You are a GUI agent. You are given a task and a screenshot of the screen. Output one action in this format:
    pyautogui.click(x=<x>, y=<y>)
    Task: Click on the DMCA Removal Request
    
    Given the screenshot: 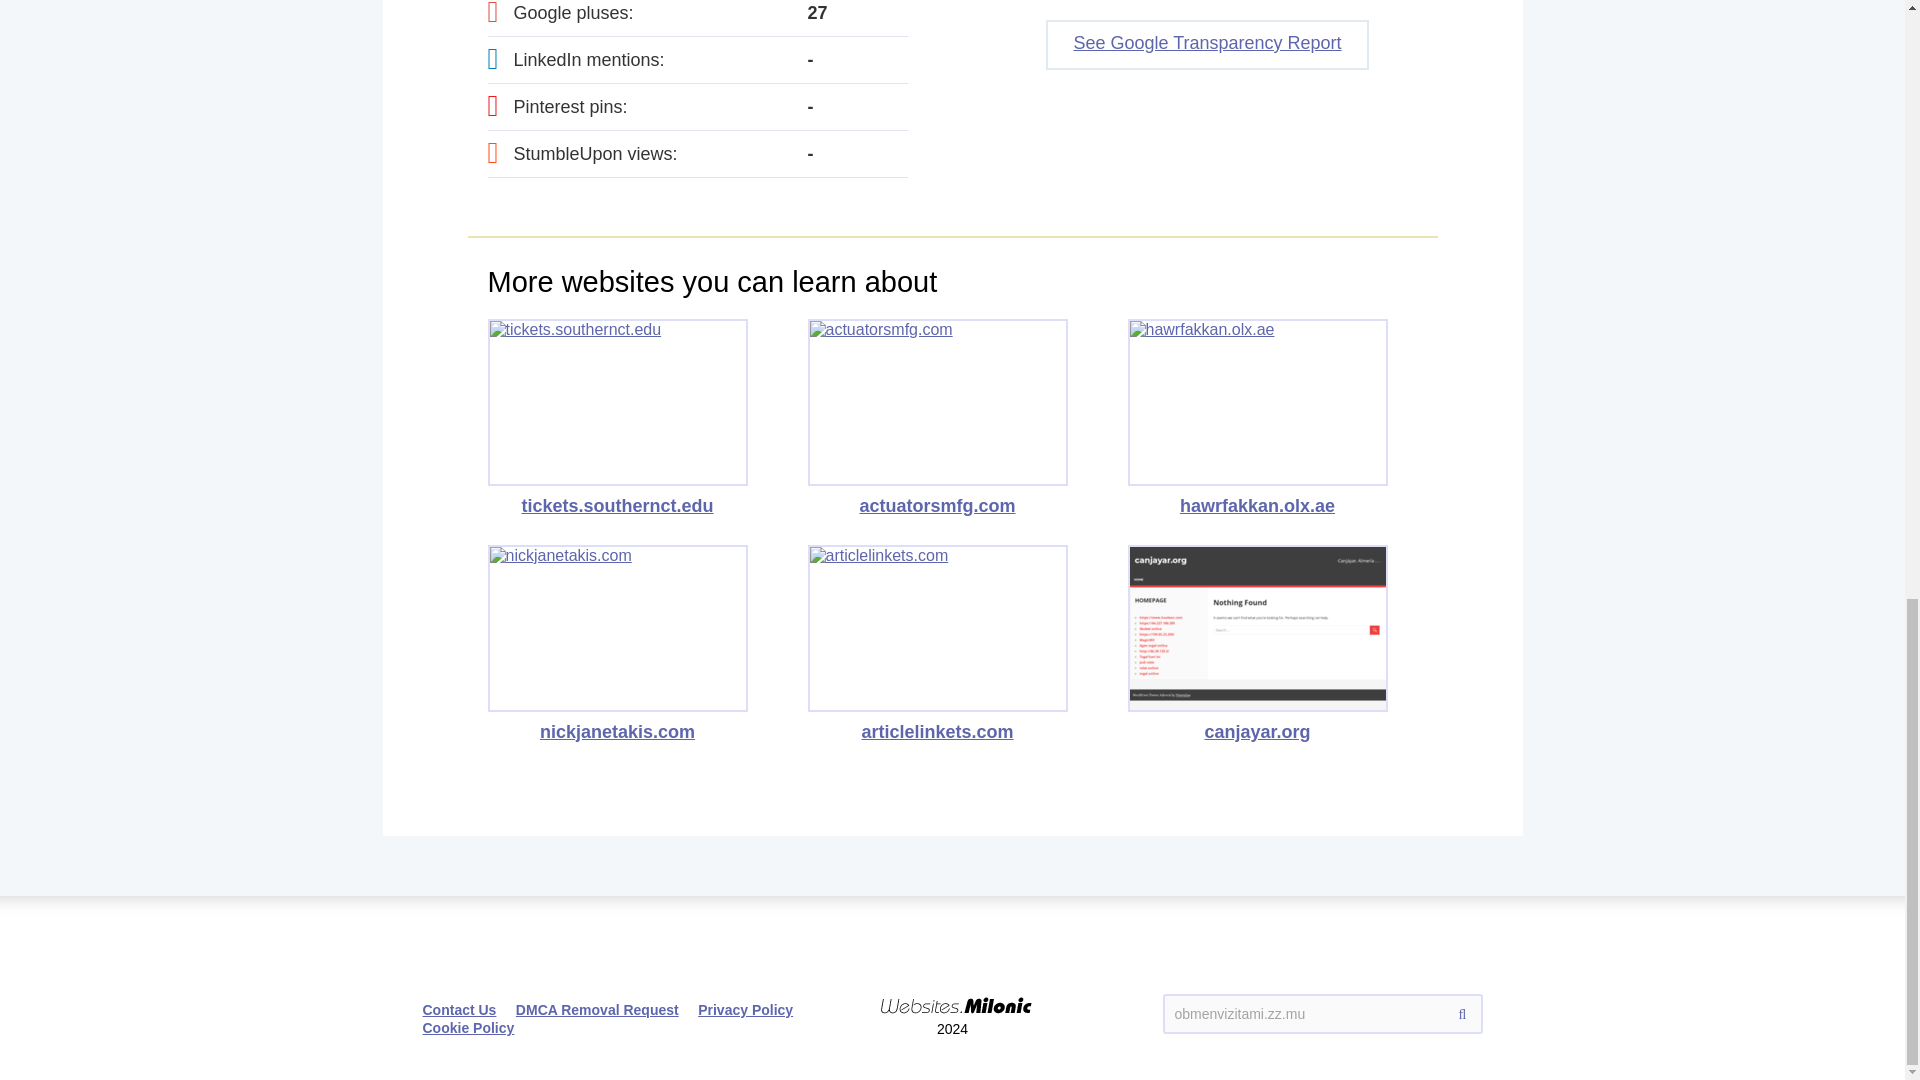 What is the action you would take?
    pyautogui.click(x=598, y=1010)
    